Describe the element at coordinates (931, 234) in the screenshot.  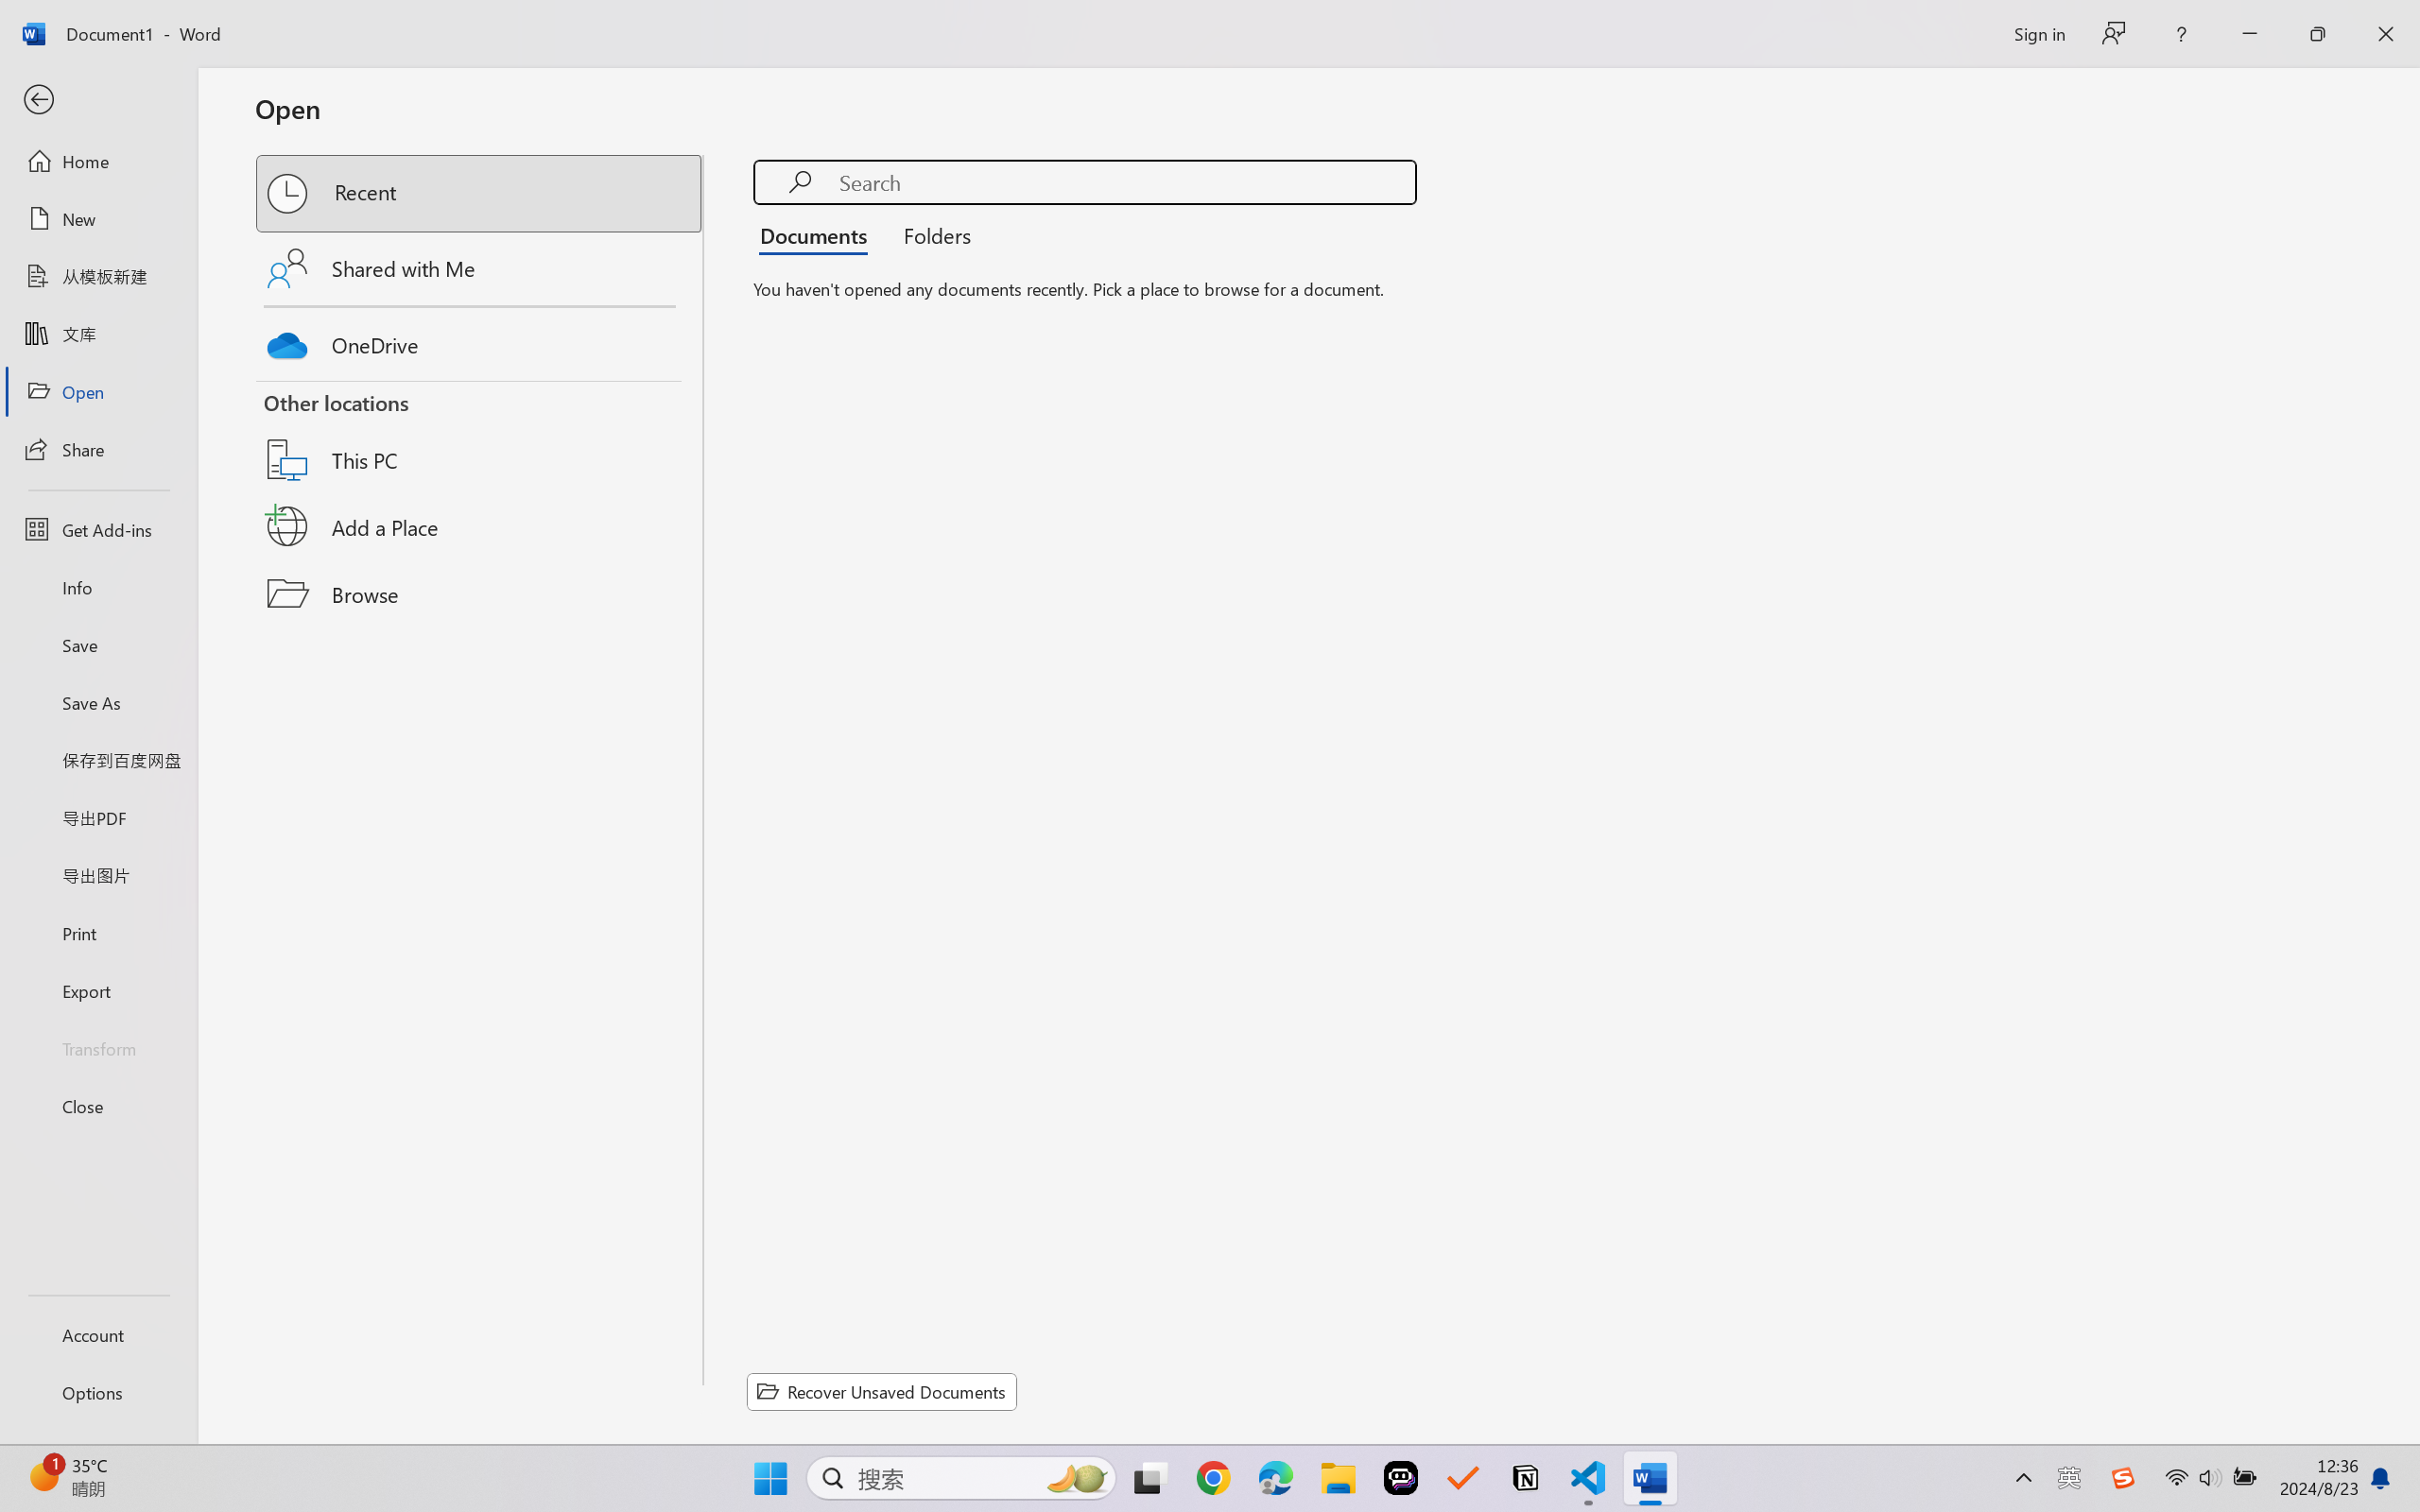
I see `Folders` at that location.